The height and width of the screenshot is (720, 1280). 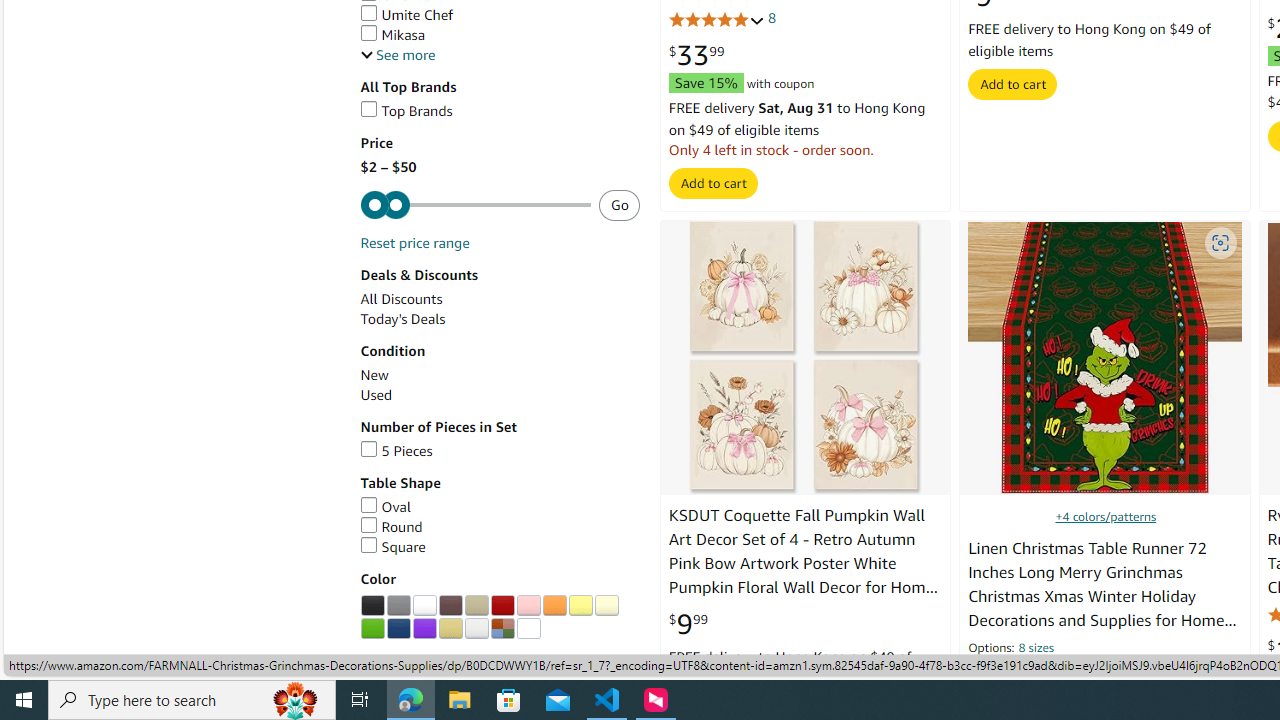 What do you see at coordinates (580, 606) in the screenshot?
I see `Yellow` at bounding box center [580, 606].